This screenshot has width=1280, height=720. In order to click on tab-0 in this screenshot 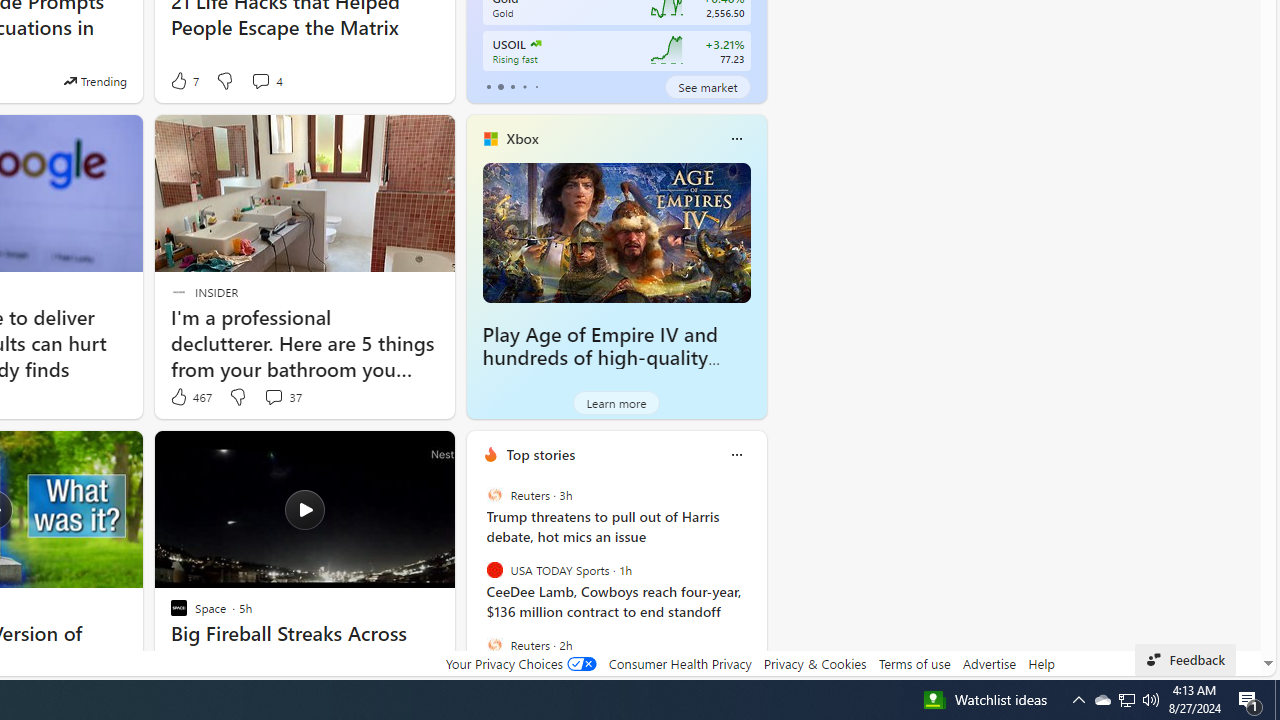, I will do `click(488, 86)`.